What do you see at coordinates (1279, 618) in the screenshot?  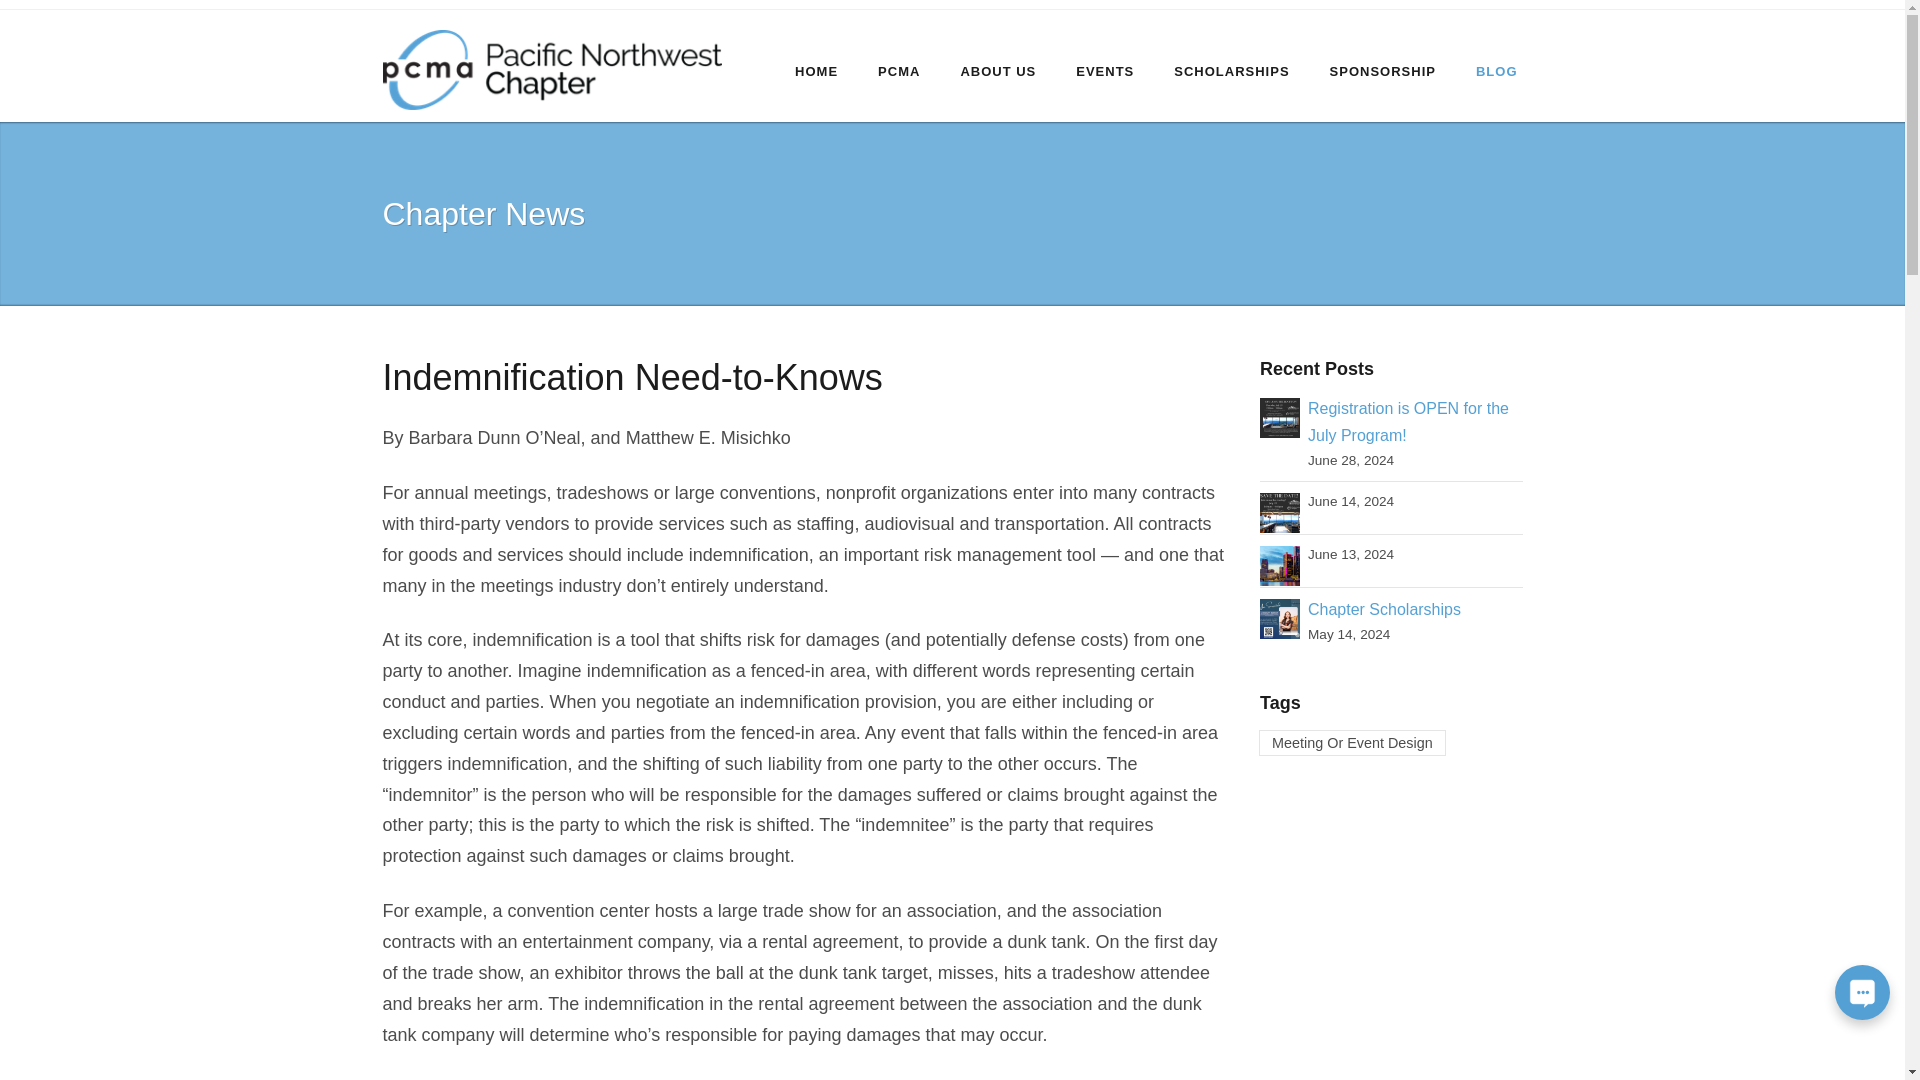 I see `Chapter Scholarships` at bounding box center [1279, 618].